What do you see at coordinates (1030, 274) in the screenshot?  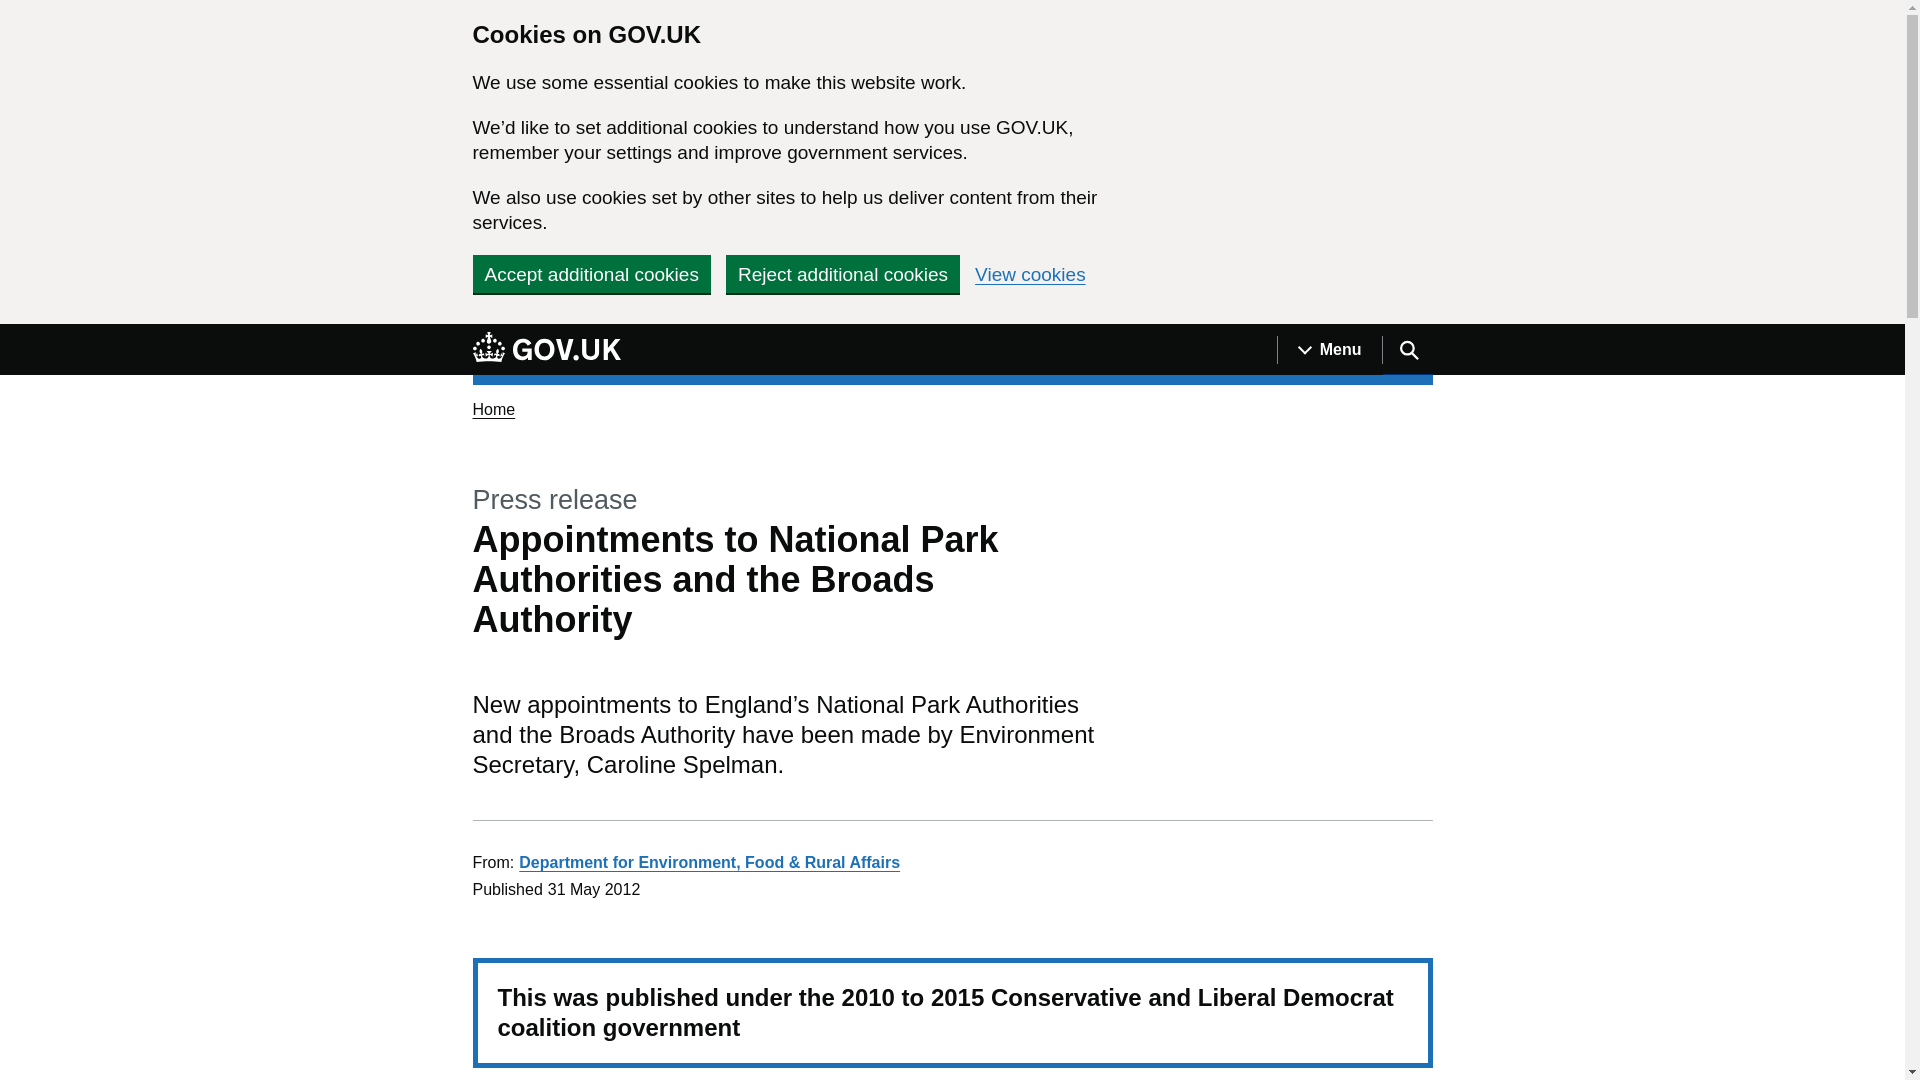 I see `View cookies` at bounding box center [1030, 274].